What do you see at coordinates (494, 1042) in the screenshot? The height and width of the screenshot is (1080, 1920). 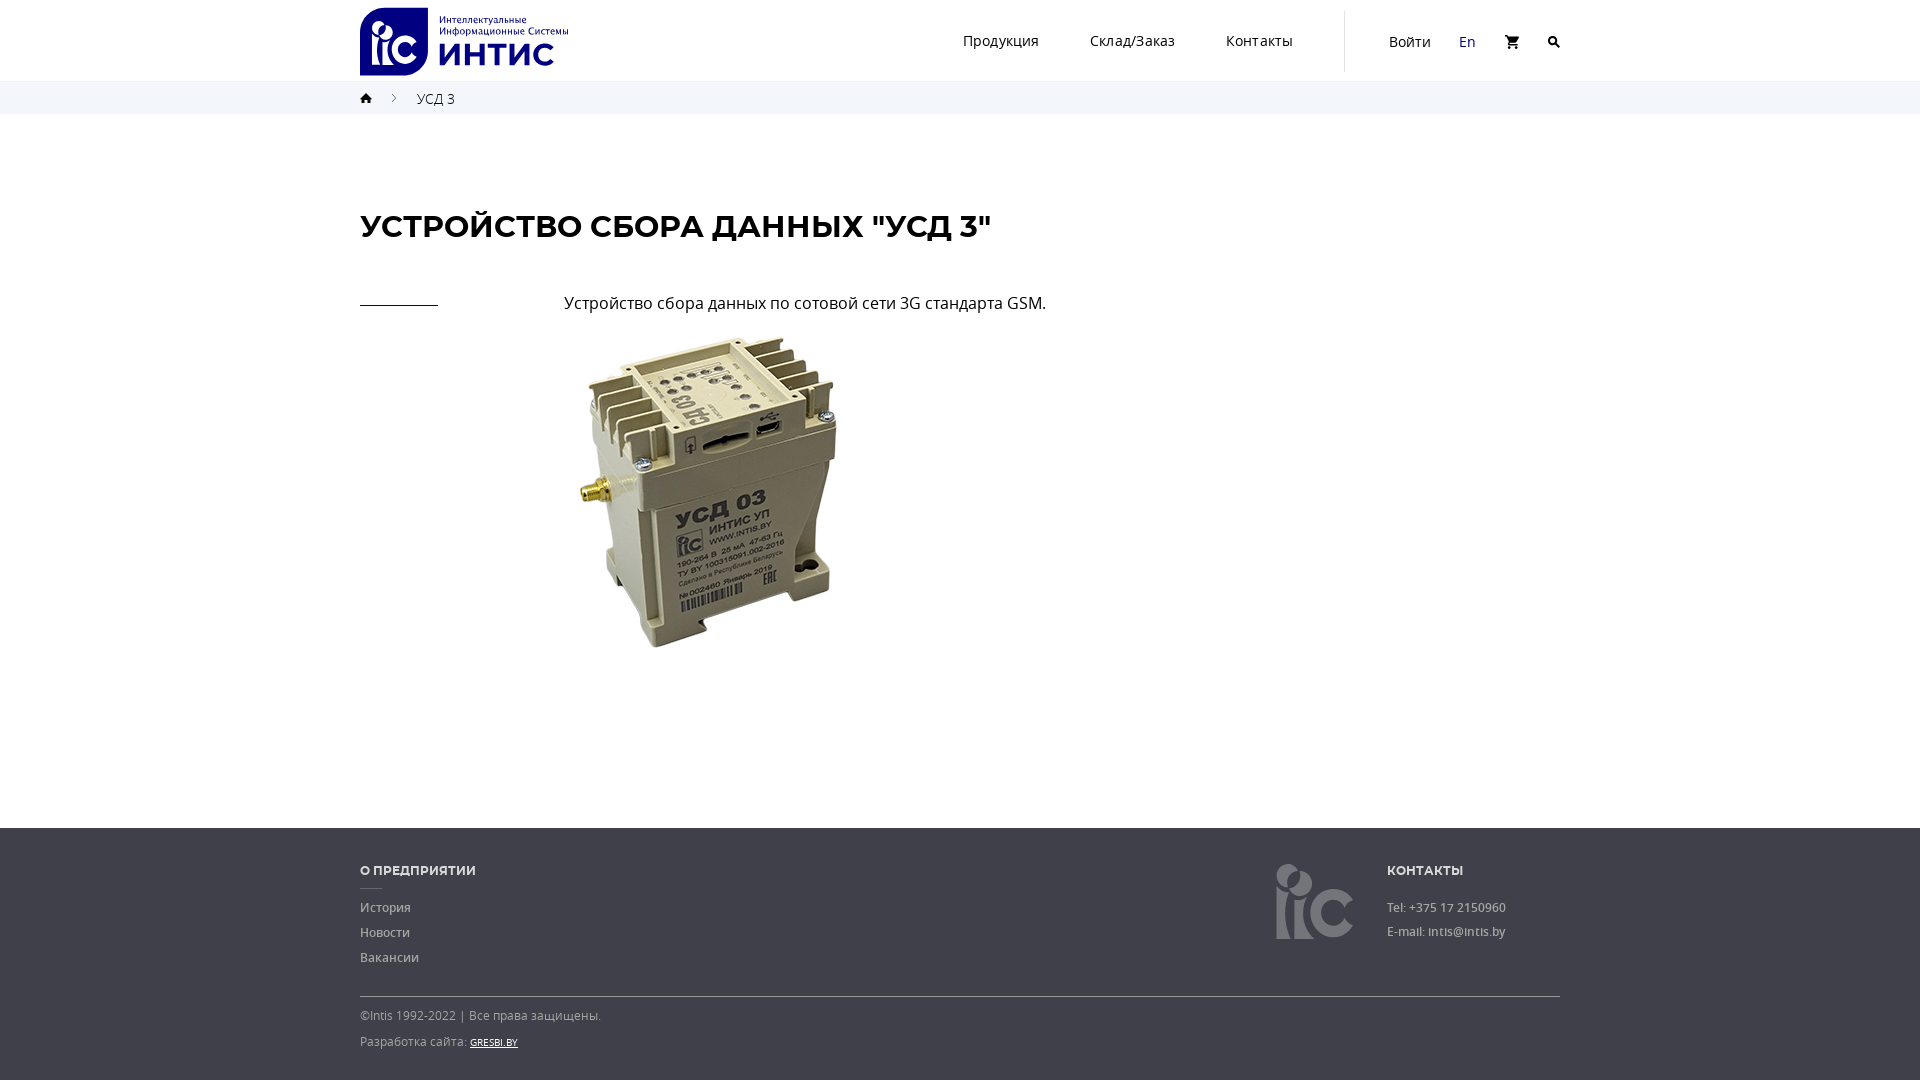 I see `GRESBI.BY` at bounding box center [494, 1042].